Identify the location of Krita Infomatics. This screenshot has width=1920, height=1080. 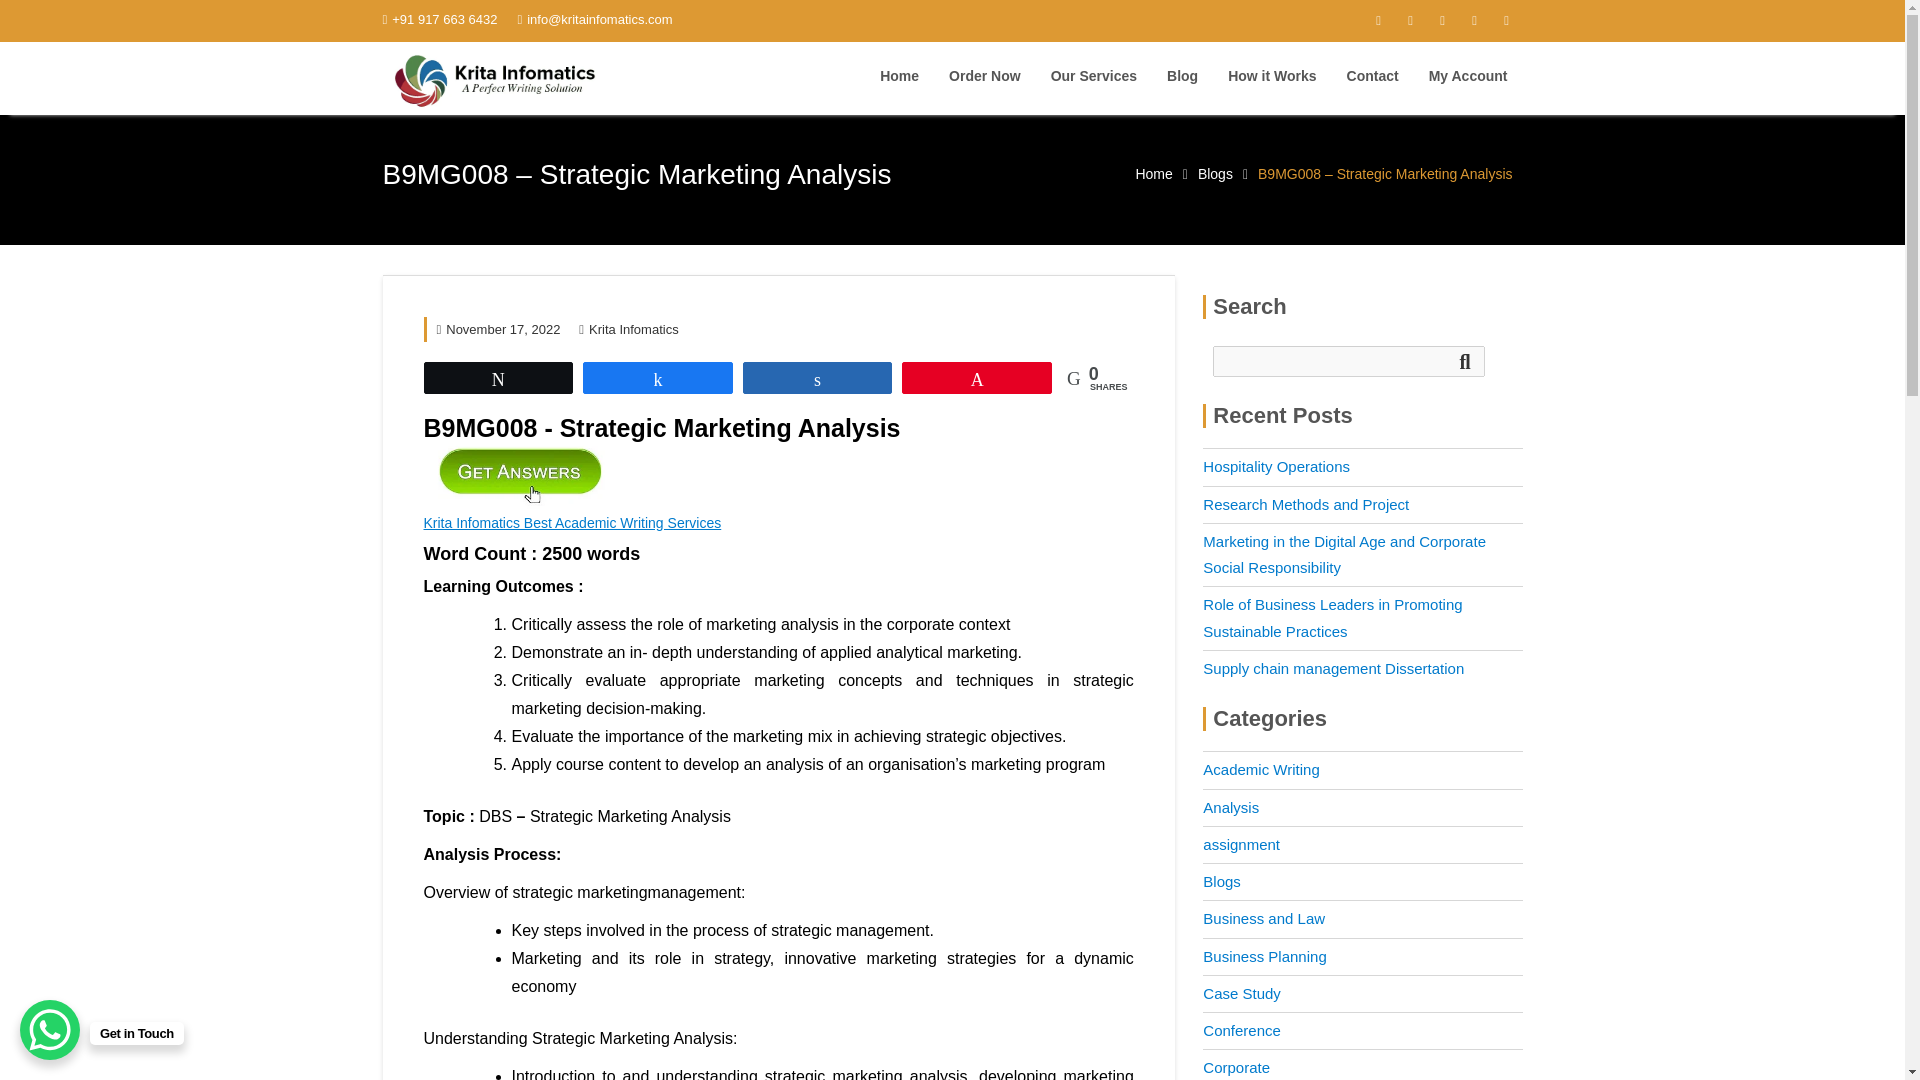
(628, 328).